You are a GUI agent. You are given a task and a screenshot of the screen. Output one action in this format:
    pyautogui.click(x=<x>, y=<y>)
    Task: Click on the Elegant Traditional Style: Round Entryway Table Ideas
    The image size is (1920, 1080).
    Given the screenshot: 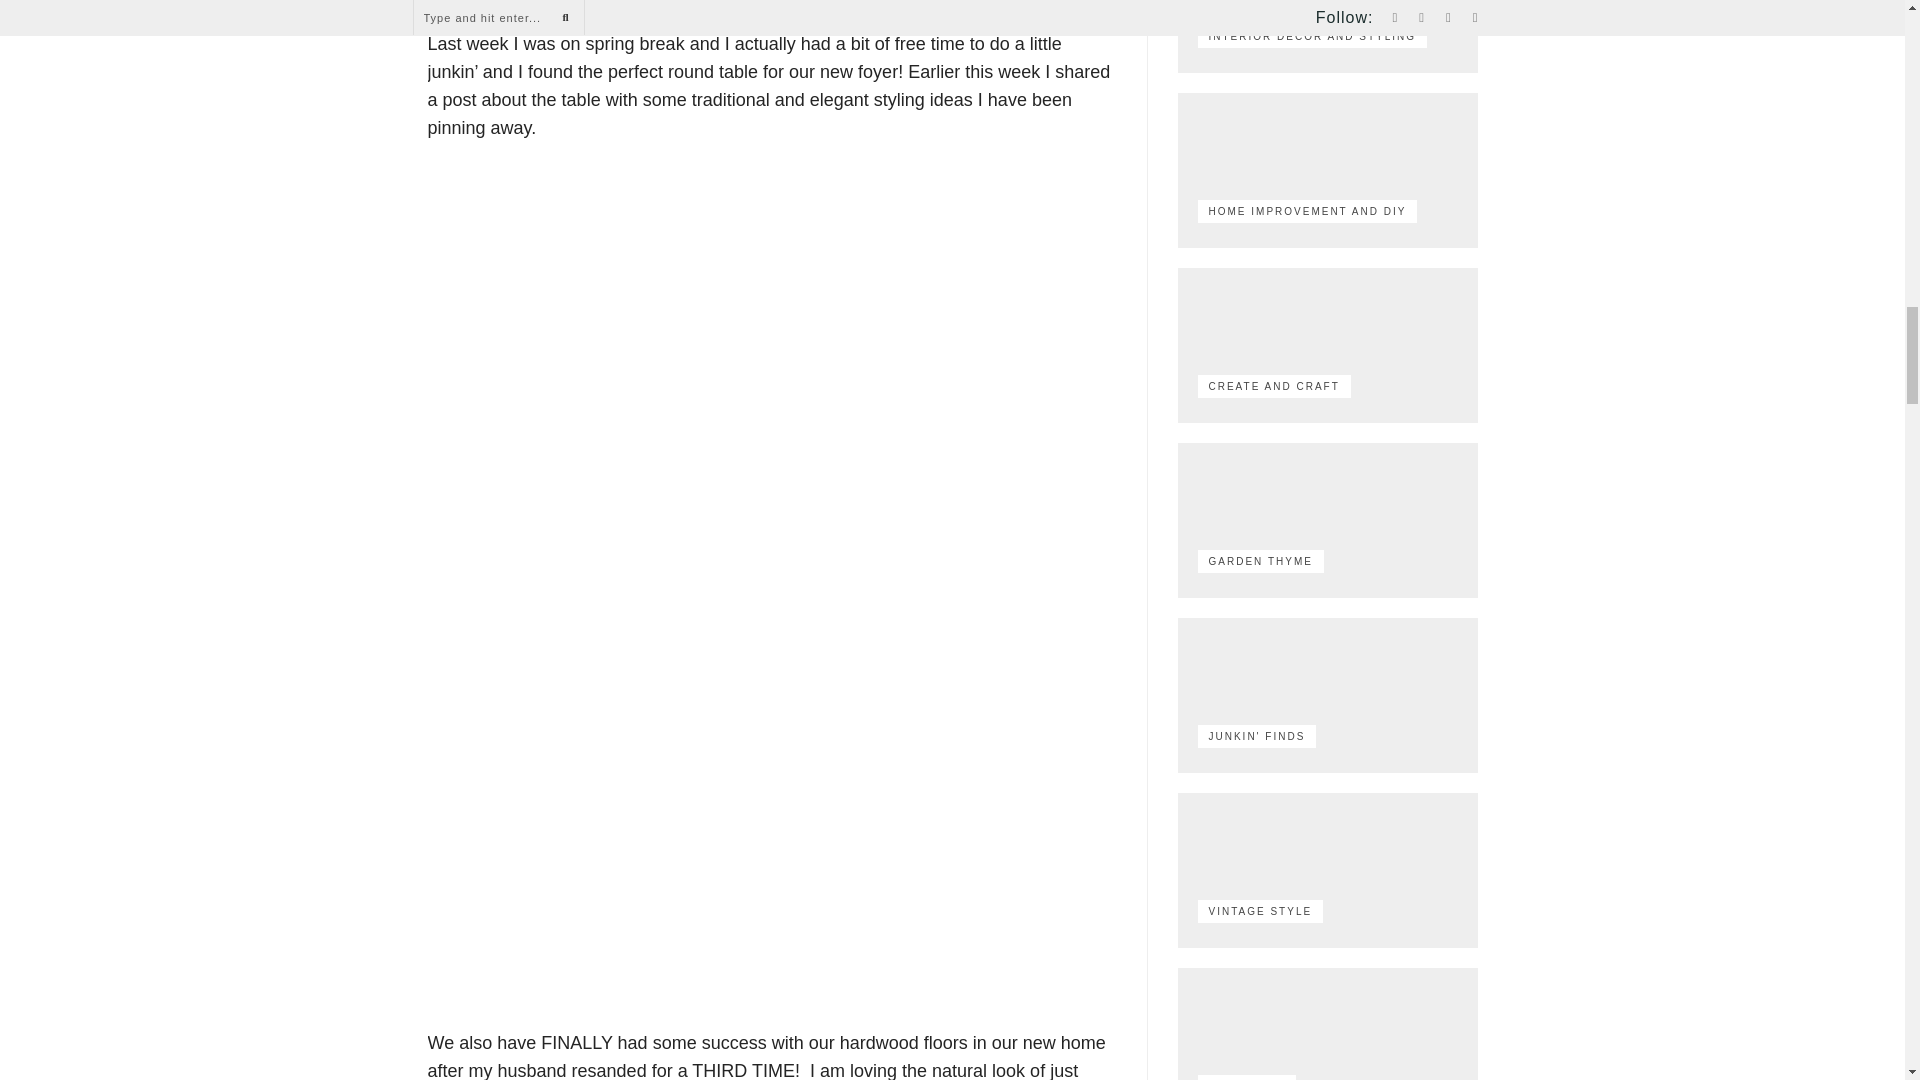 What is the action you would take?
    pyautogui.click(x=772, y=7)
    